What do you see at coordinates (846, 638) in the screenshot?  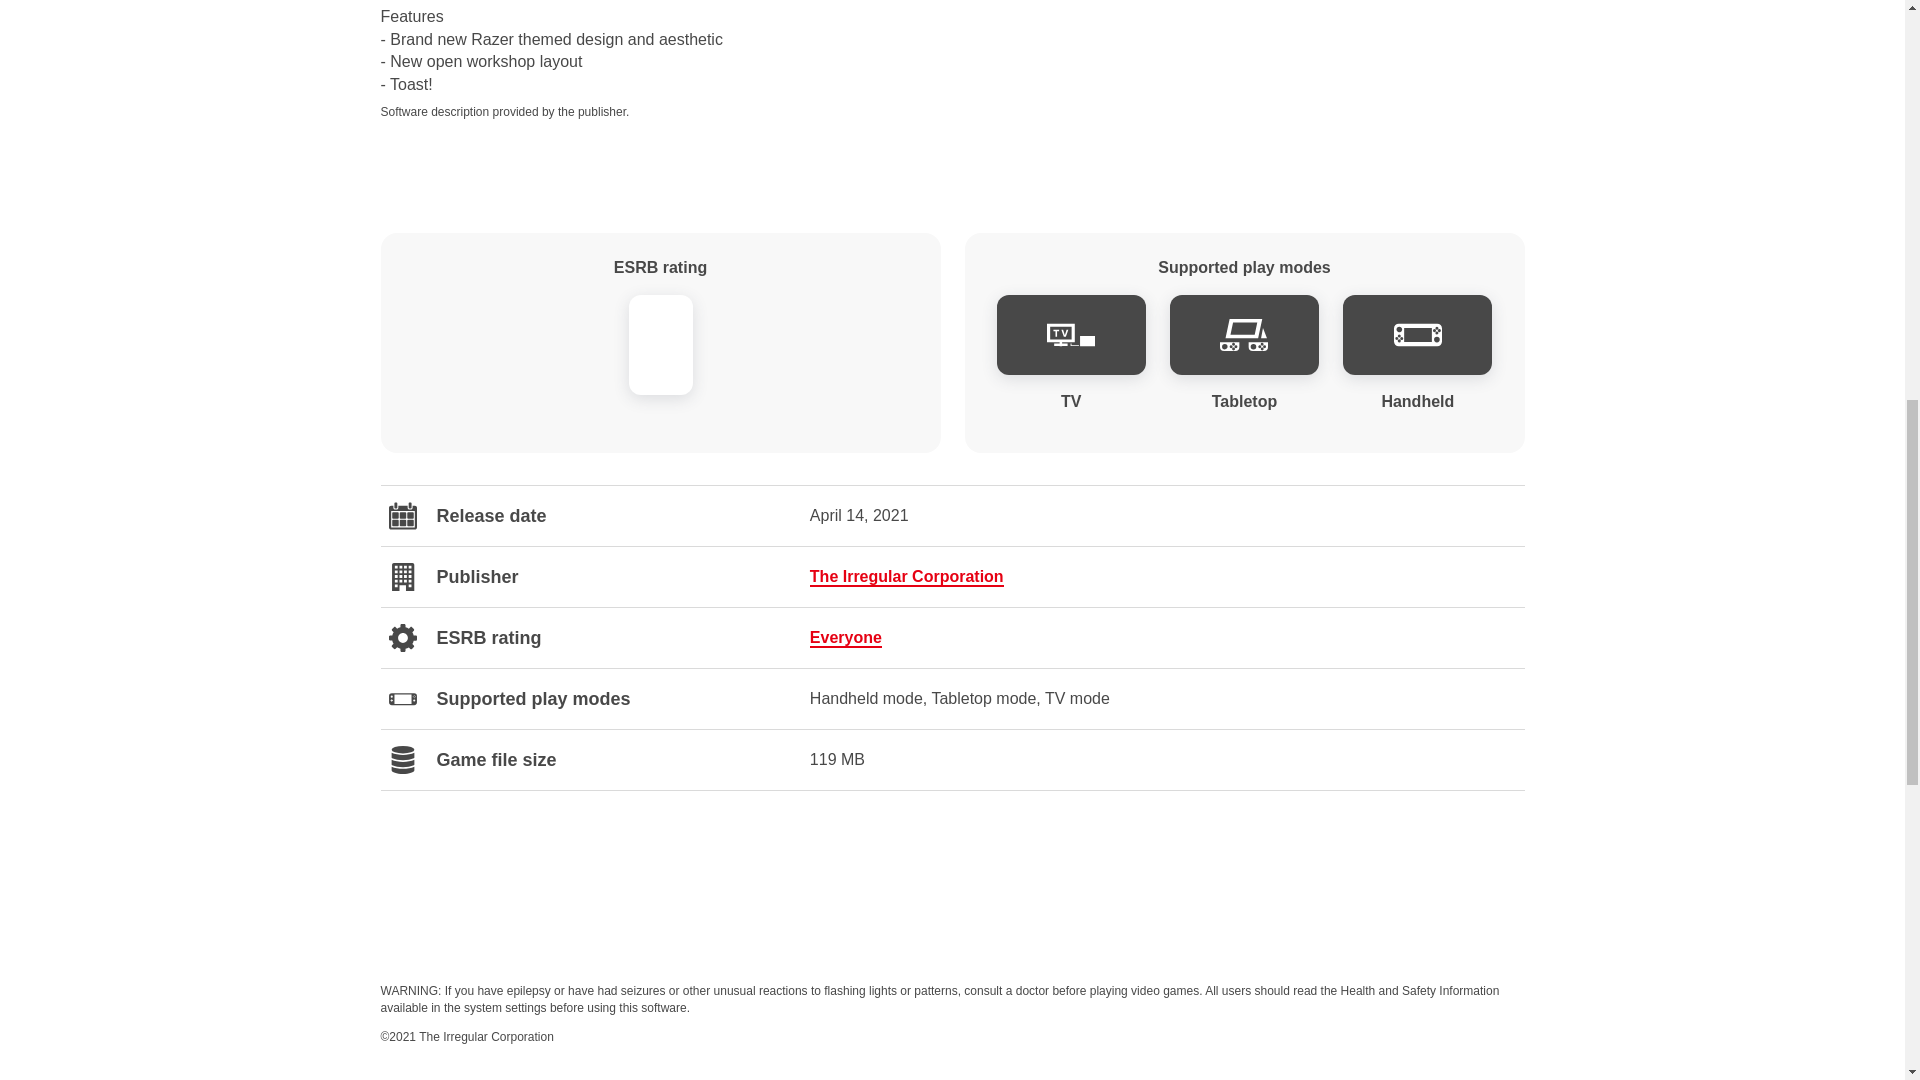 I see `Everyone` at bounding box center [846, 638].